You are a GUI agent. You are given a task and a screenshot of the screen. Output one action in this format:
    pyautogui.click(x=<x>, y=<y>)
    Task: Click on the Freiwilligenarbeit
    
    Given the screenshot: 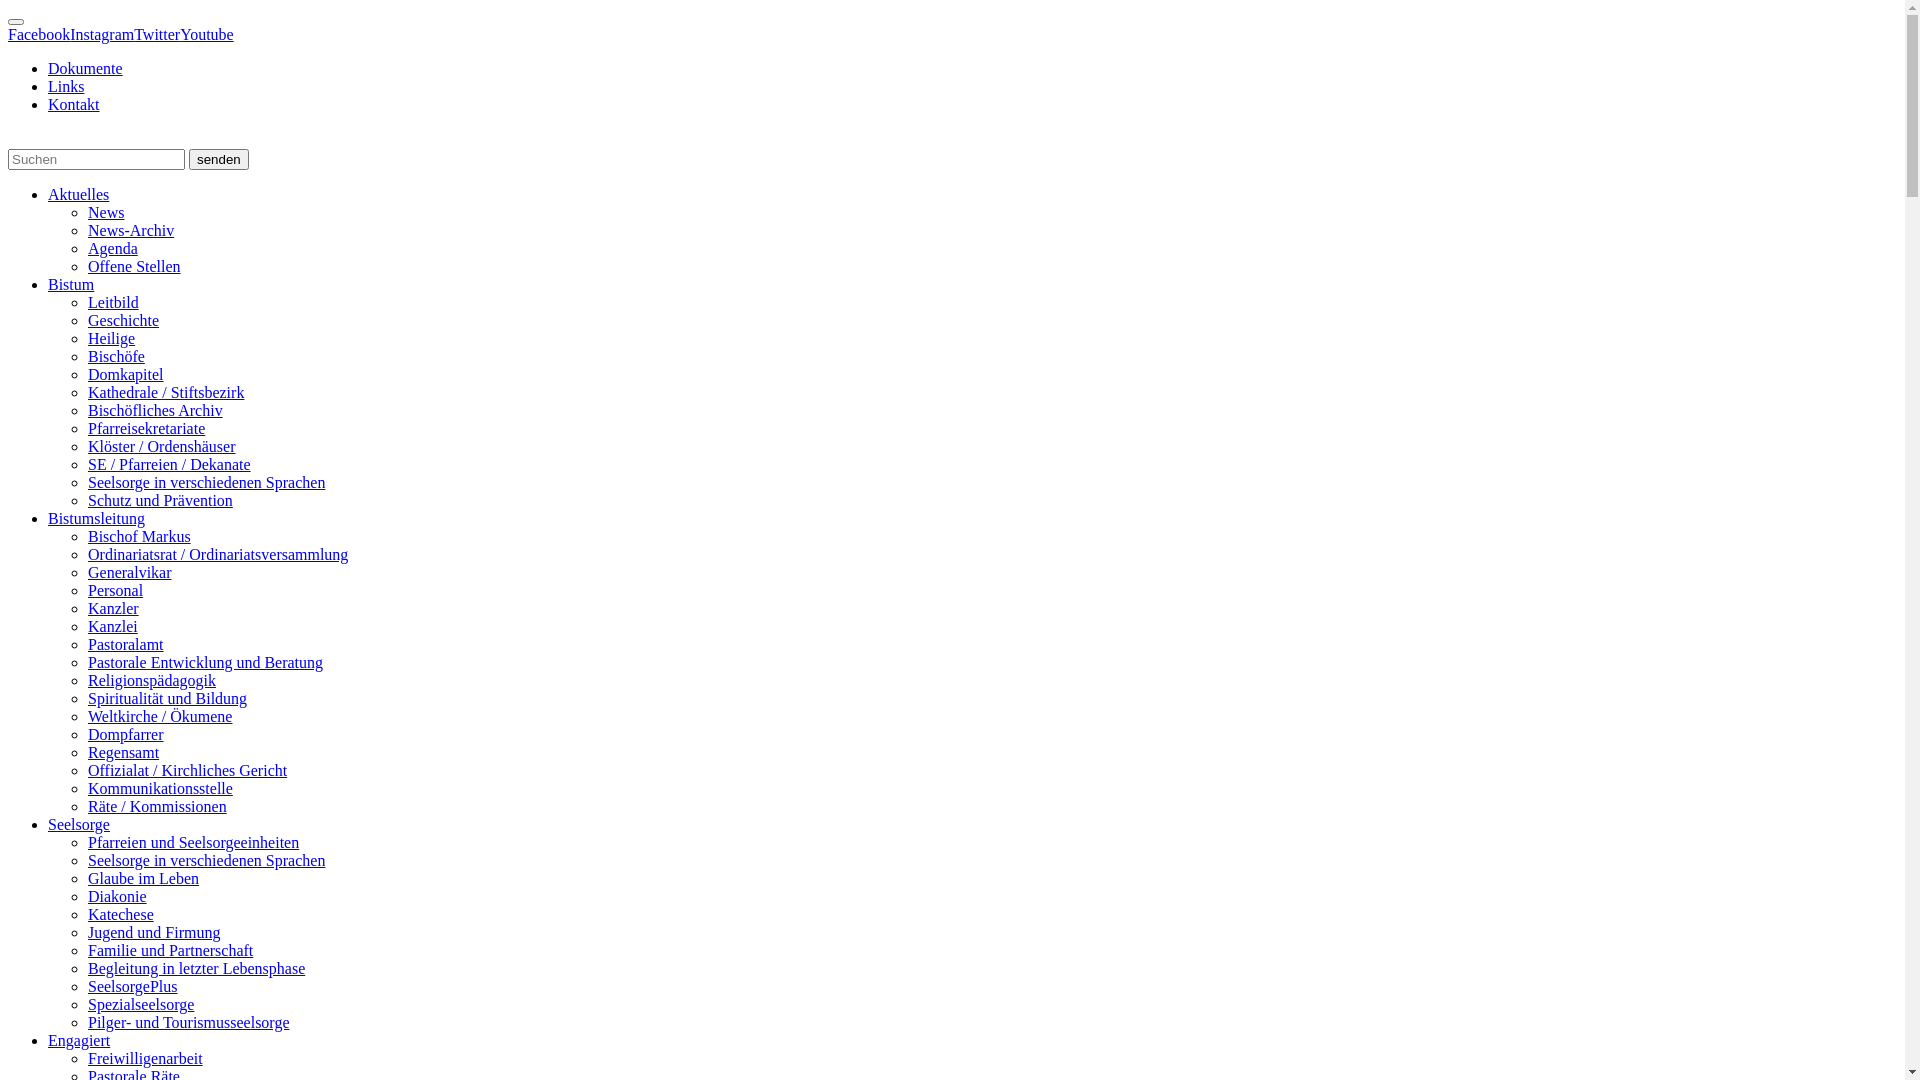 What is the action you would take?
    pyautogui.click(x=146, y=1058)
    